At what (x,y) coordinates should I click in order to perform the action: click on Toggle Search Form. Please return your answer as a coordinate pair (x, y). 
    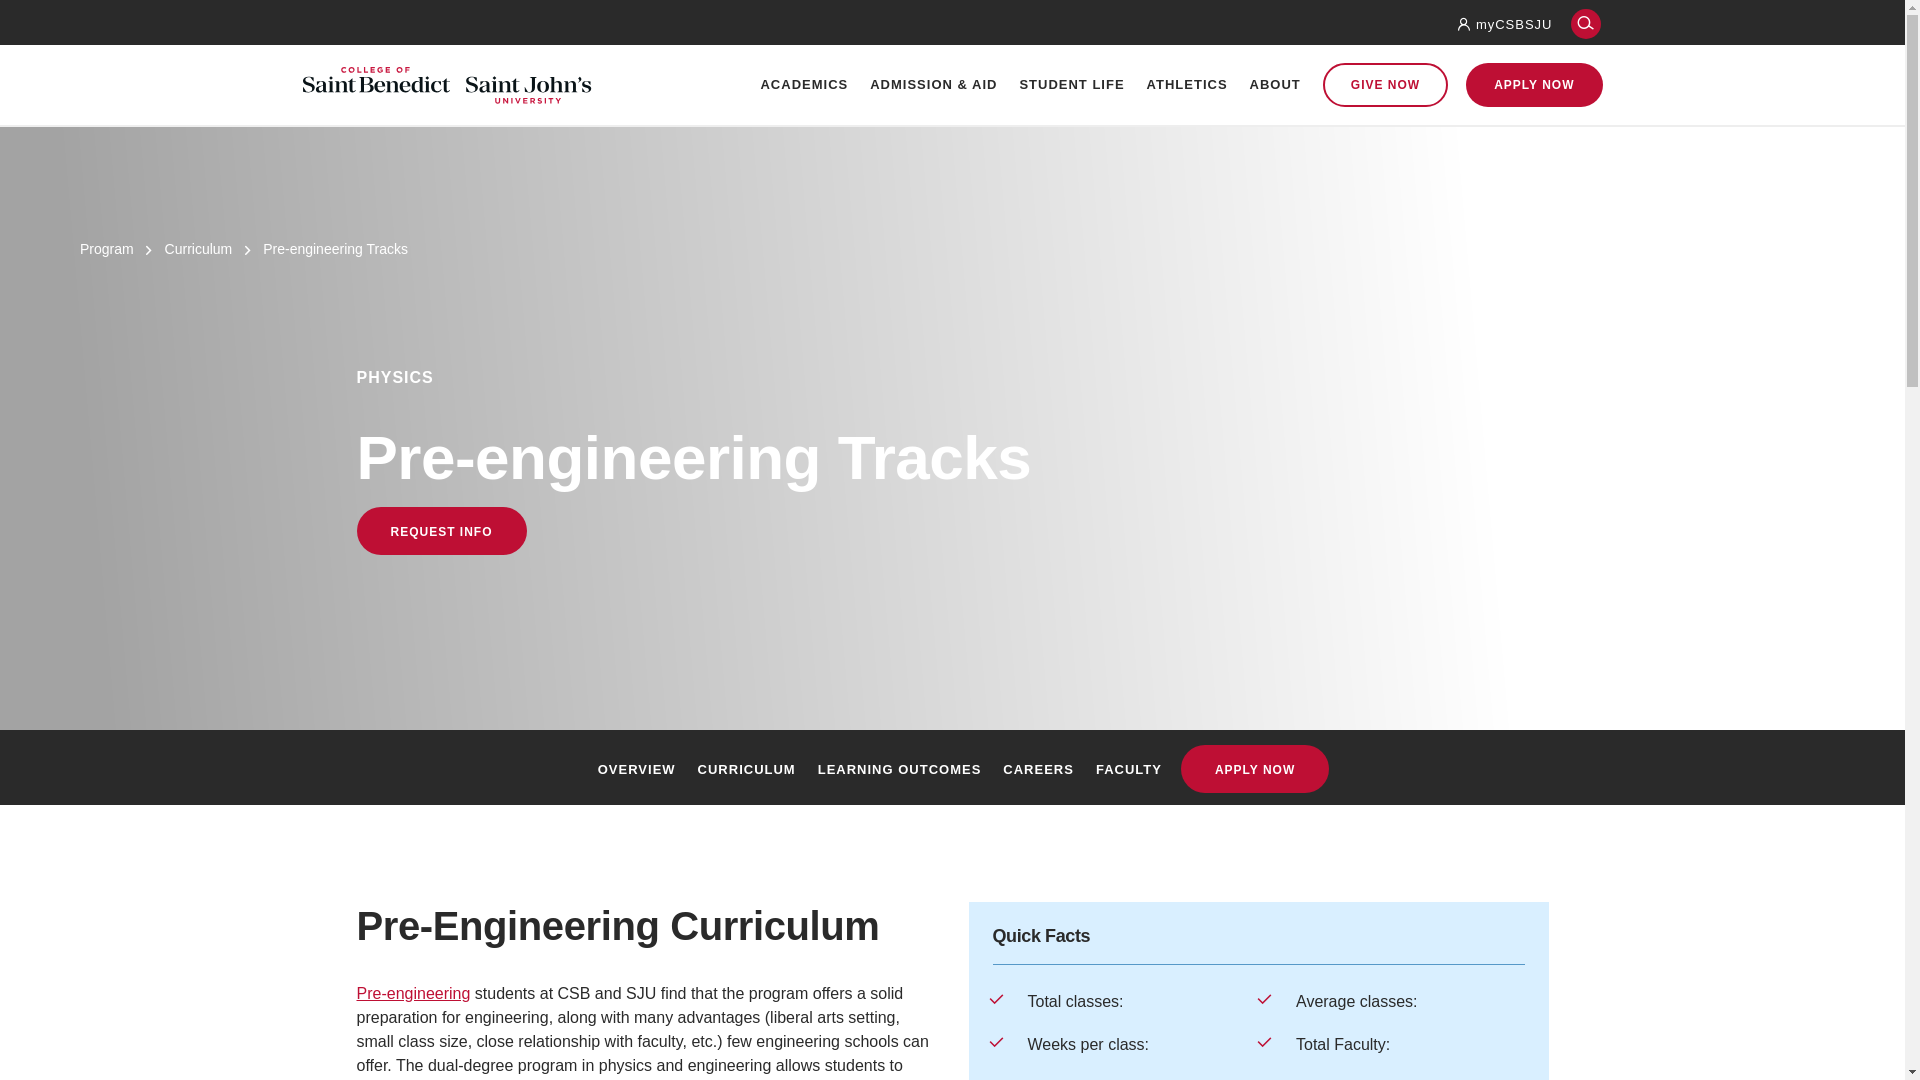
    Looking at the image, I should click on (1586, 24).